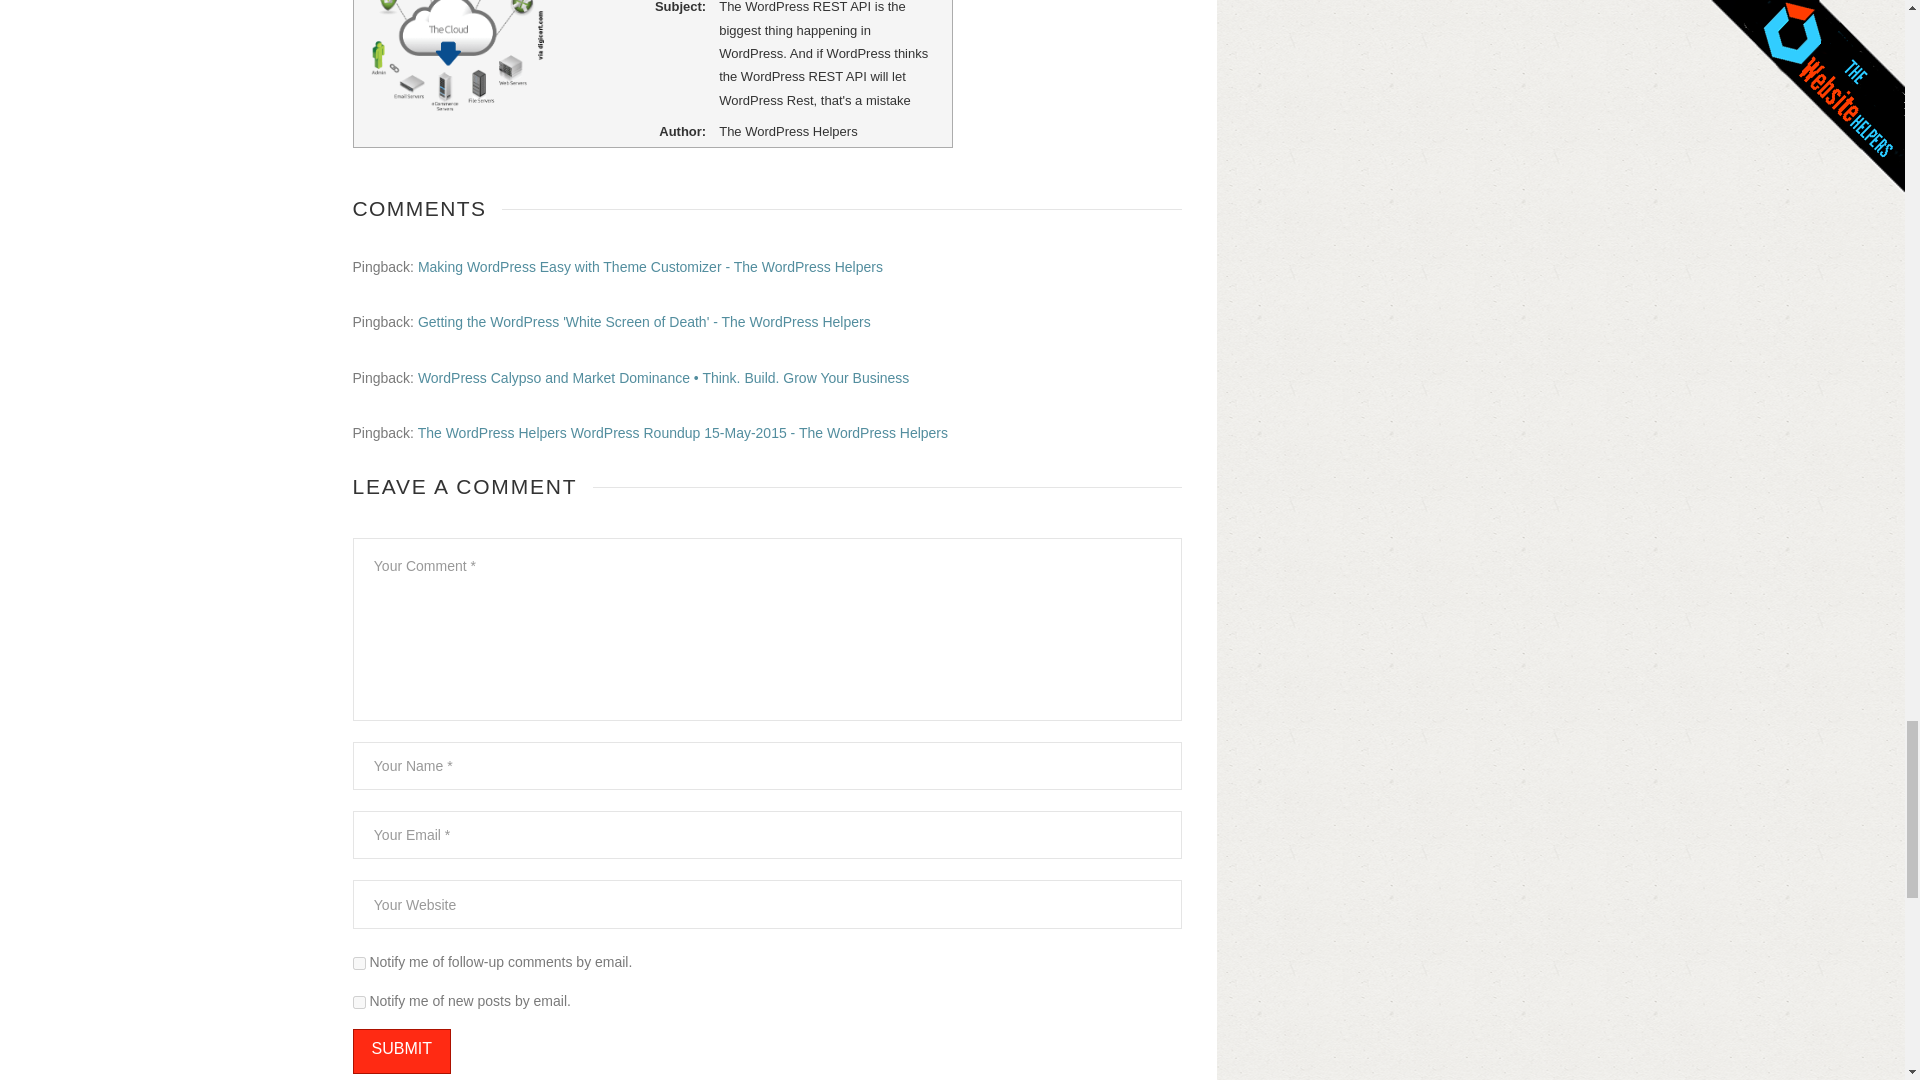  Describe the element at coordinates (358, 1002) in the screenshot. I see `subscribe` at that location.